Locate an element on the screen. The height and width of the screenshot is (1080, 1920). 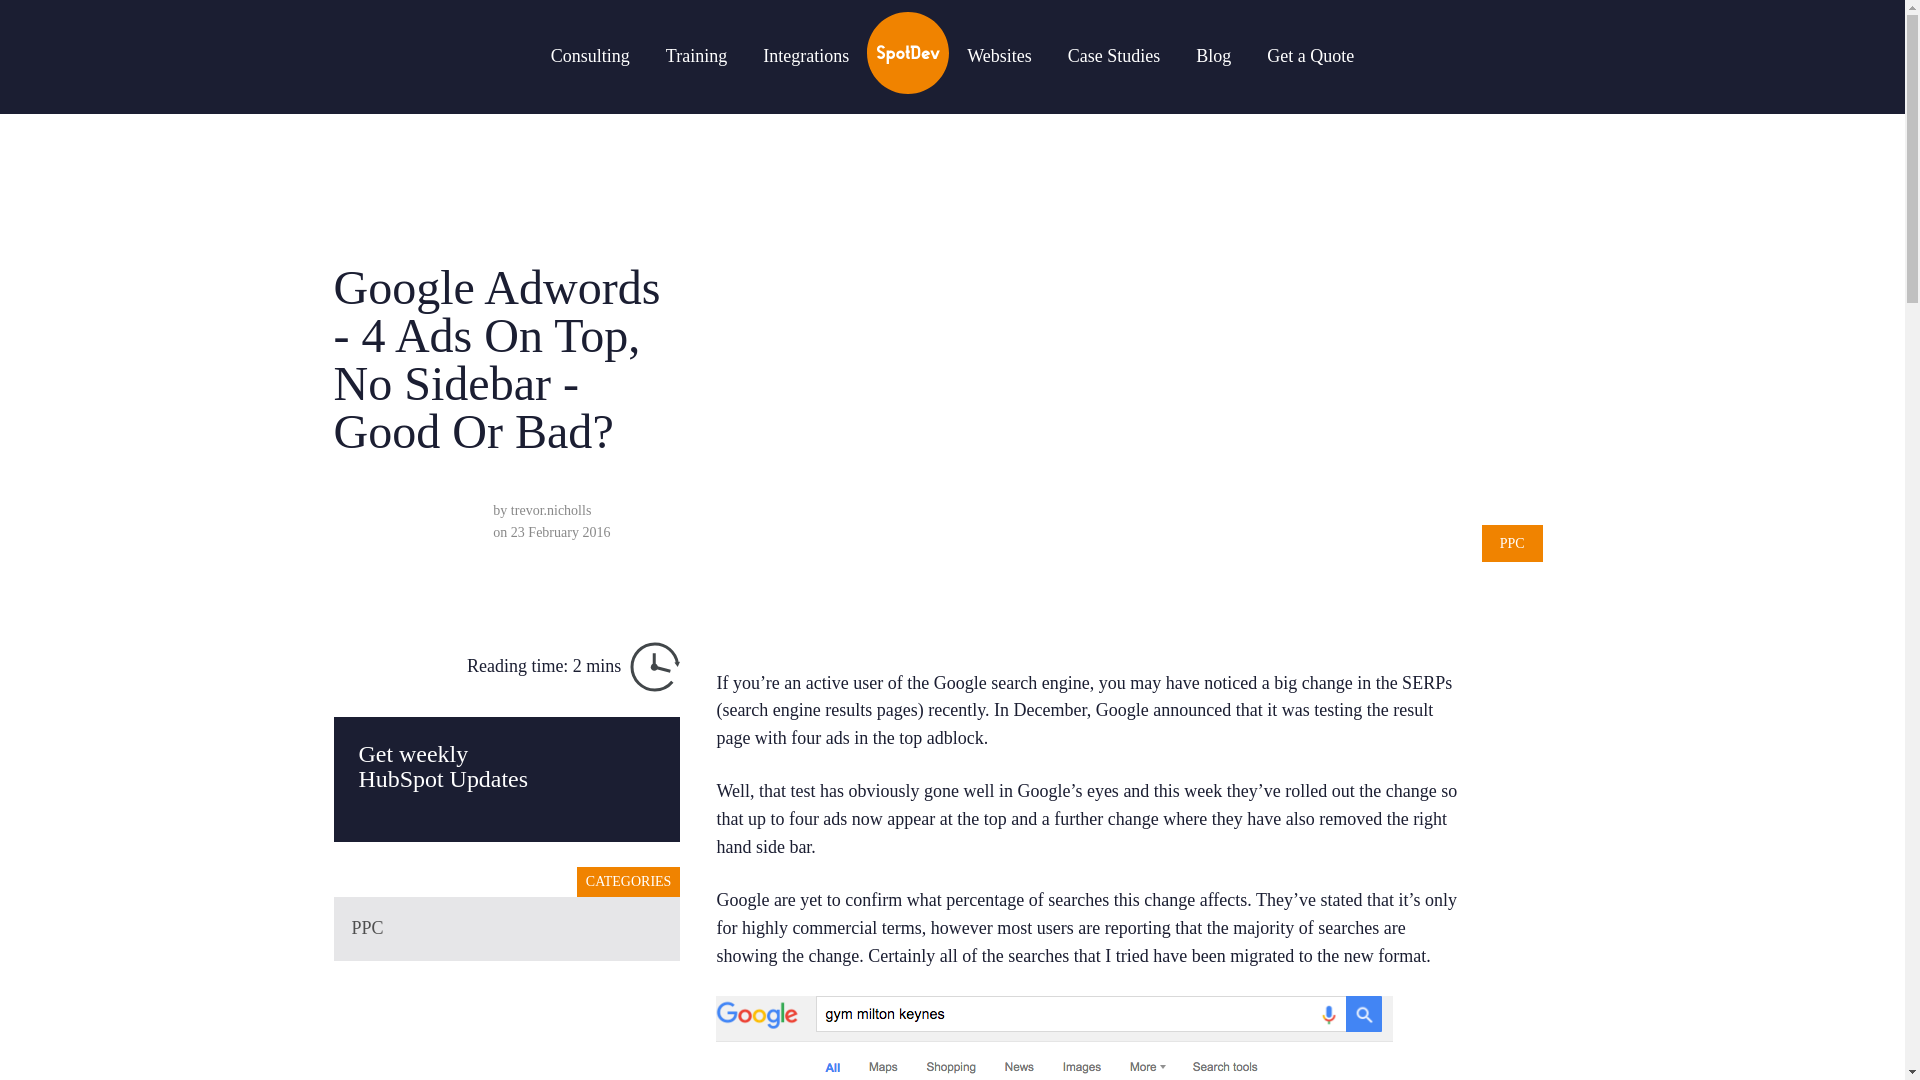
New-Google-ads-format.png is located at coordinates (1054, 1038).